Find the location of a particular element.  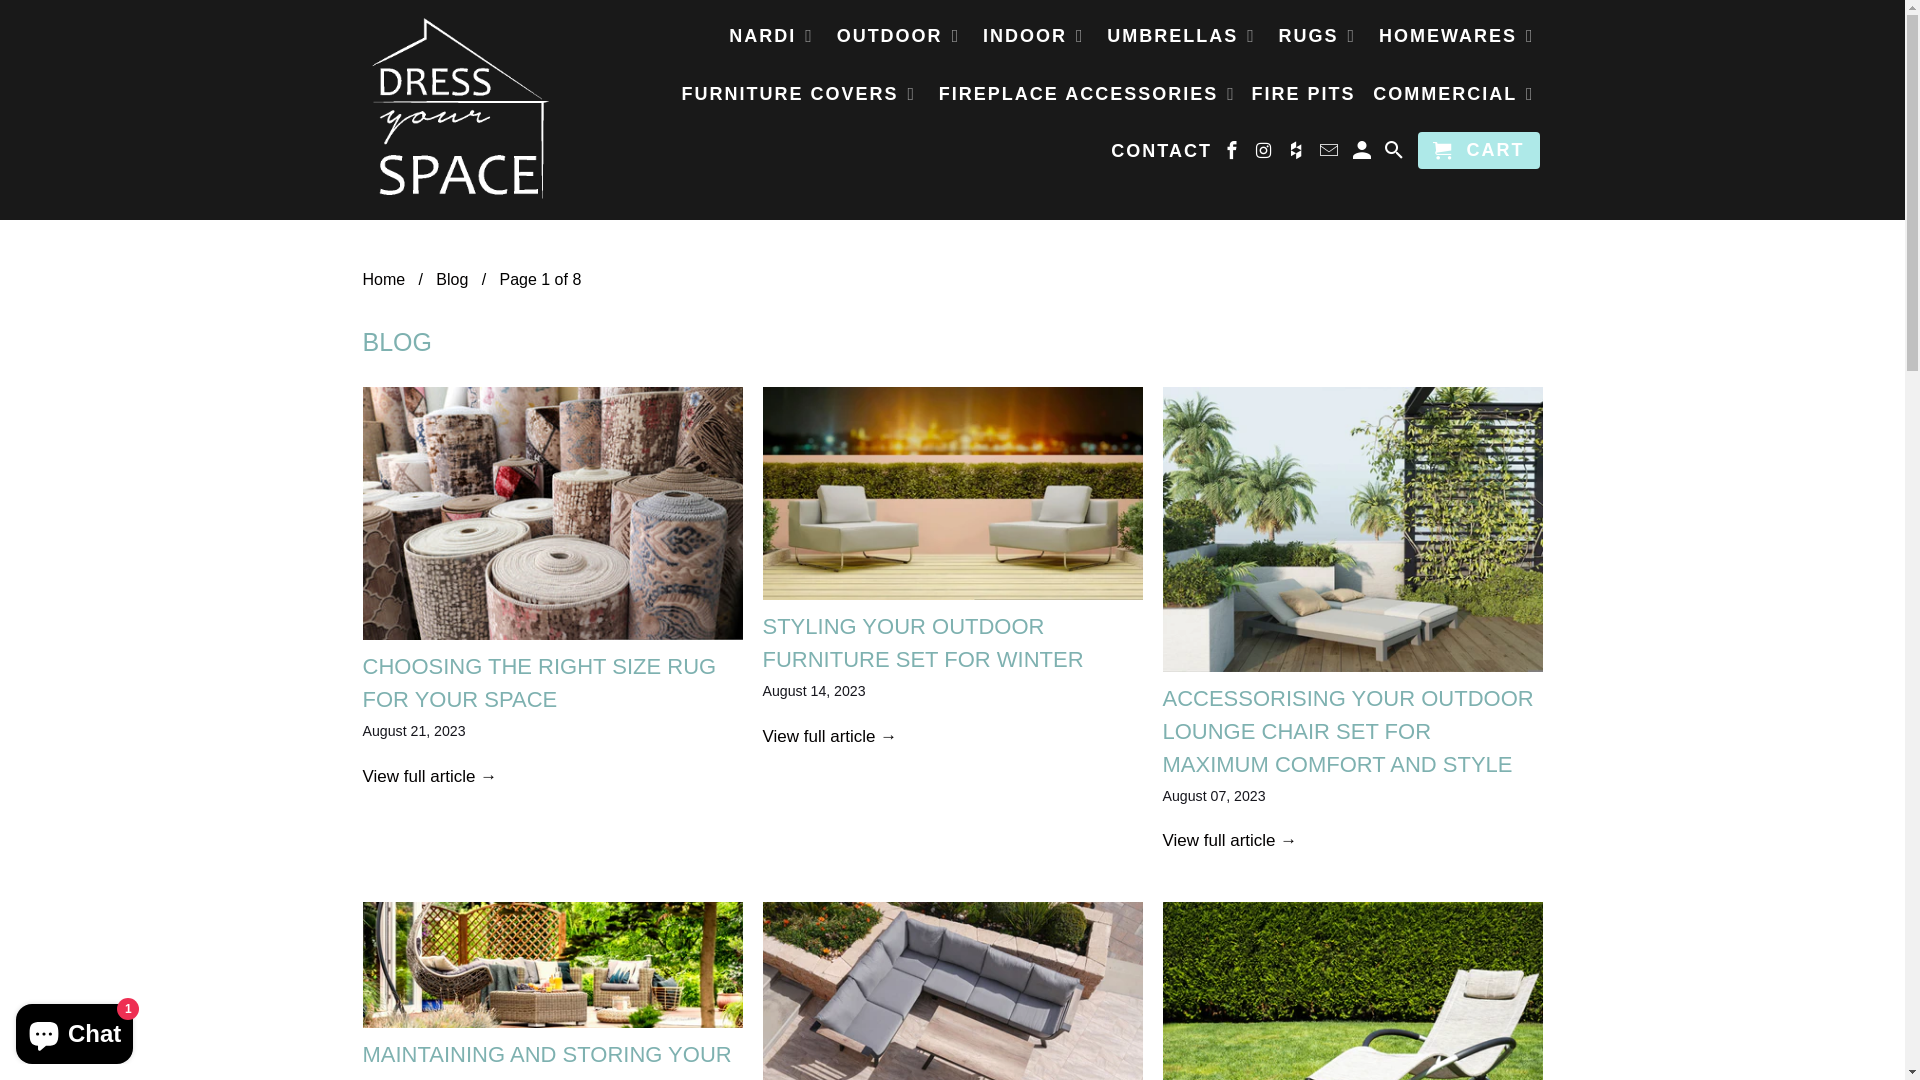

Dress Your Space on Instagram is located at coordinates (1266, 154).